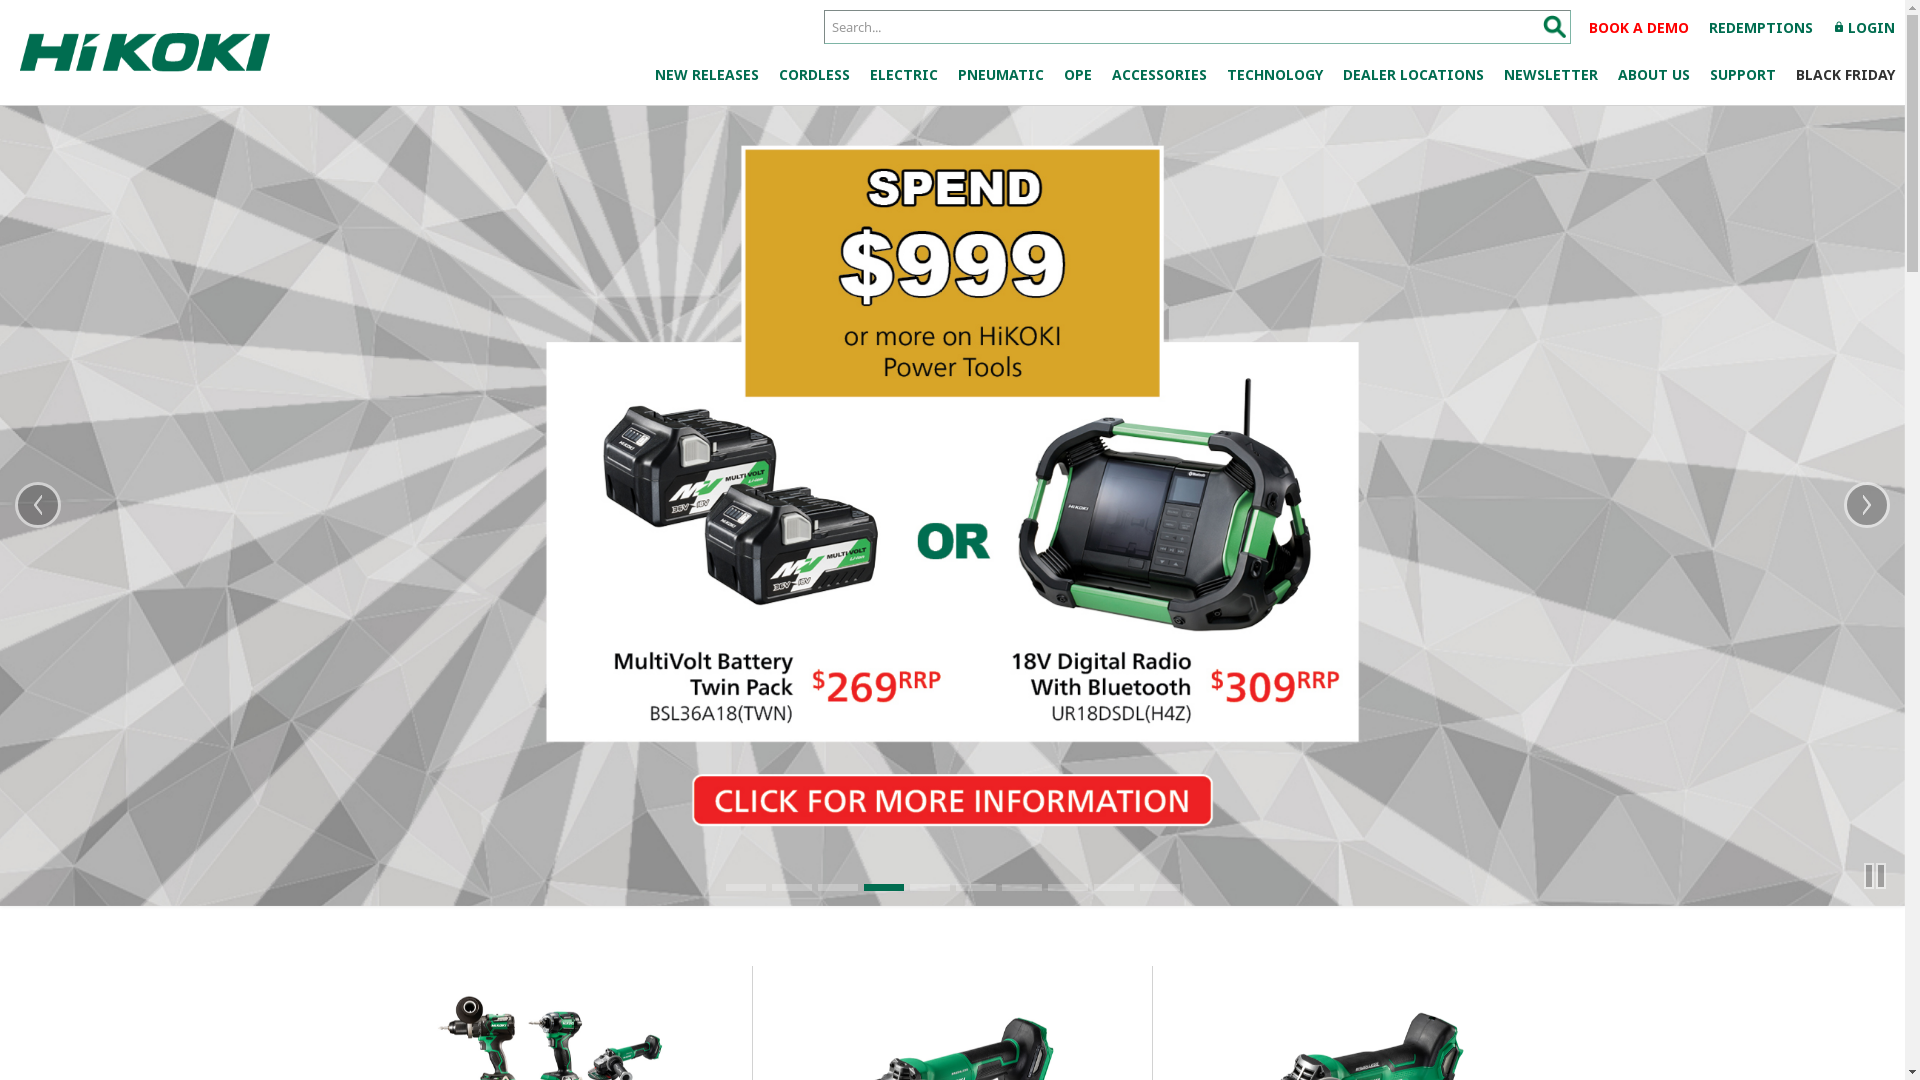  What do you see at coordinates (1001, 75) in the screenshot?
I see `PNEUMATIC` at bounding box center [1001, 75].